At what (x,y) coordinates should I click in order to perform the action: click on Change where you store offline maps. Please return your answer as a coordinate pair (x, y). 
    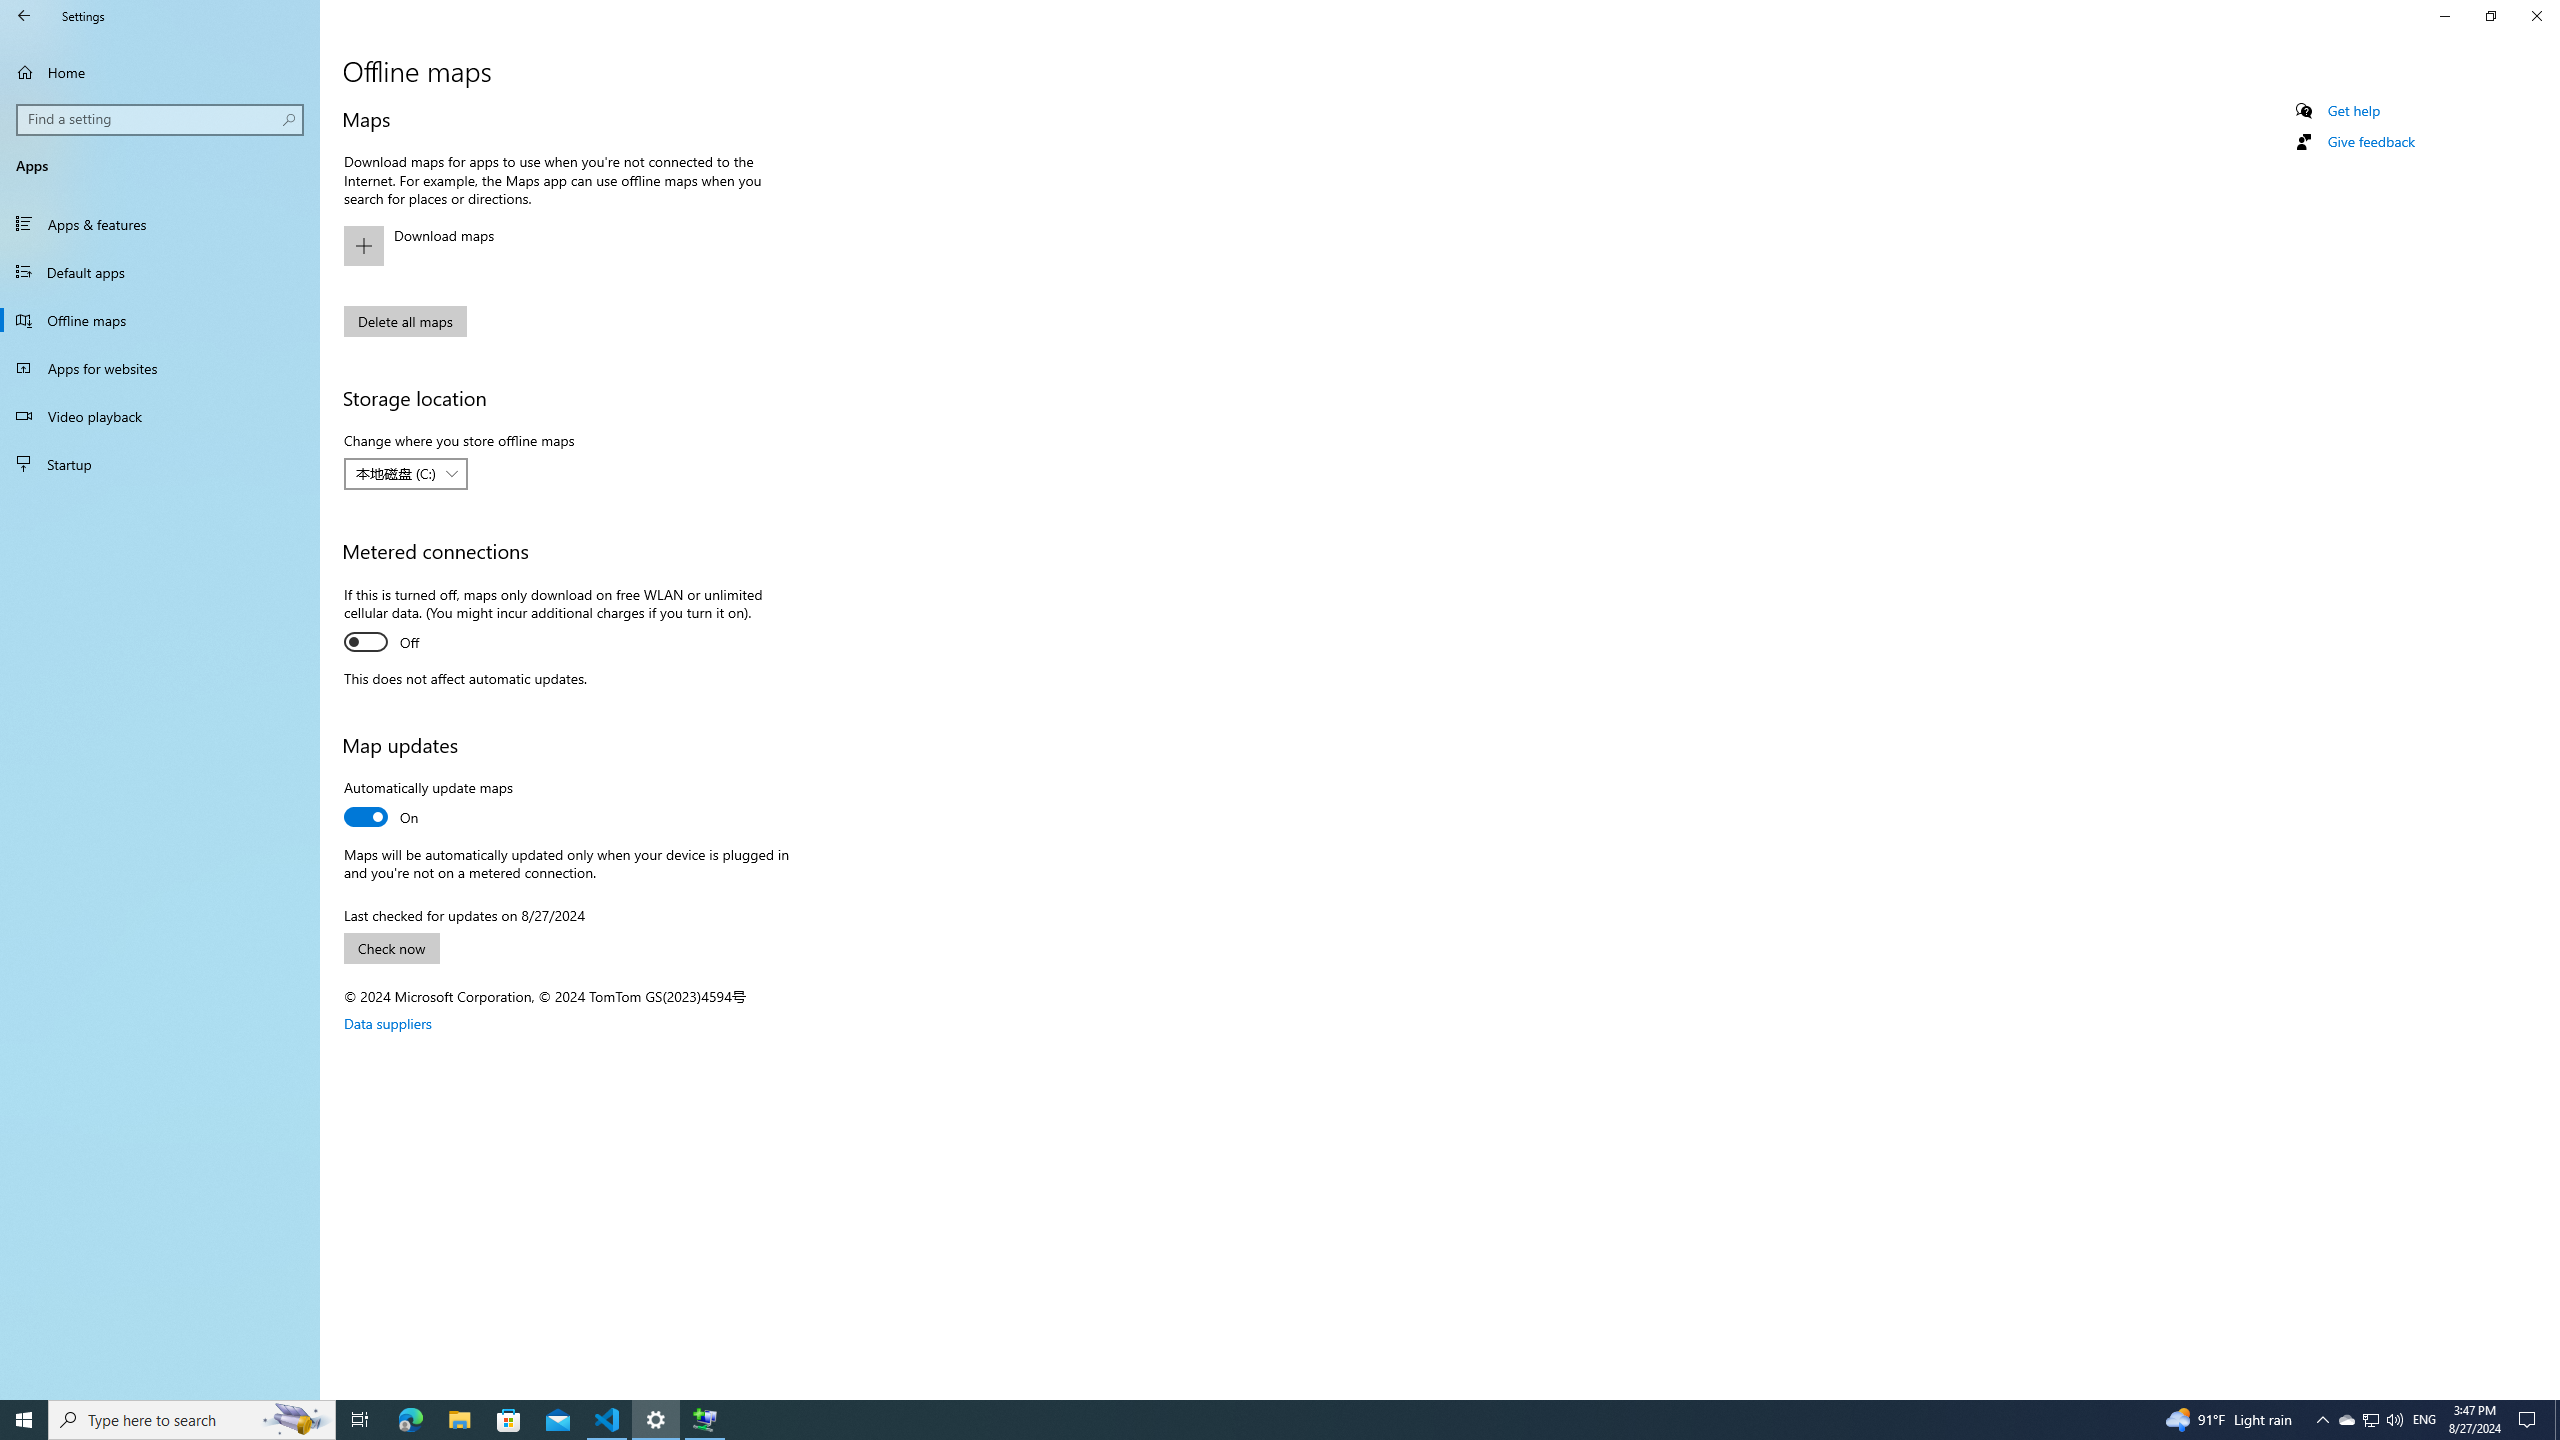
    Looking at the image, I should click on (406, 473).